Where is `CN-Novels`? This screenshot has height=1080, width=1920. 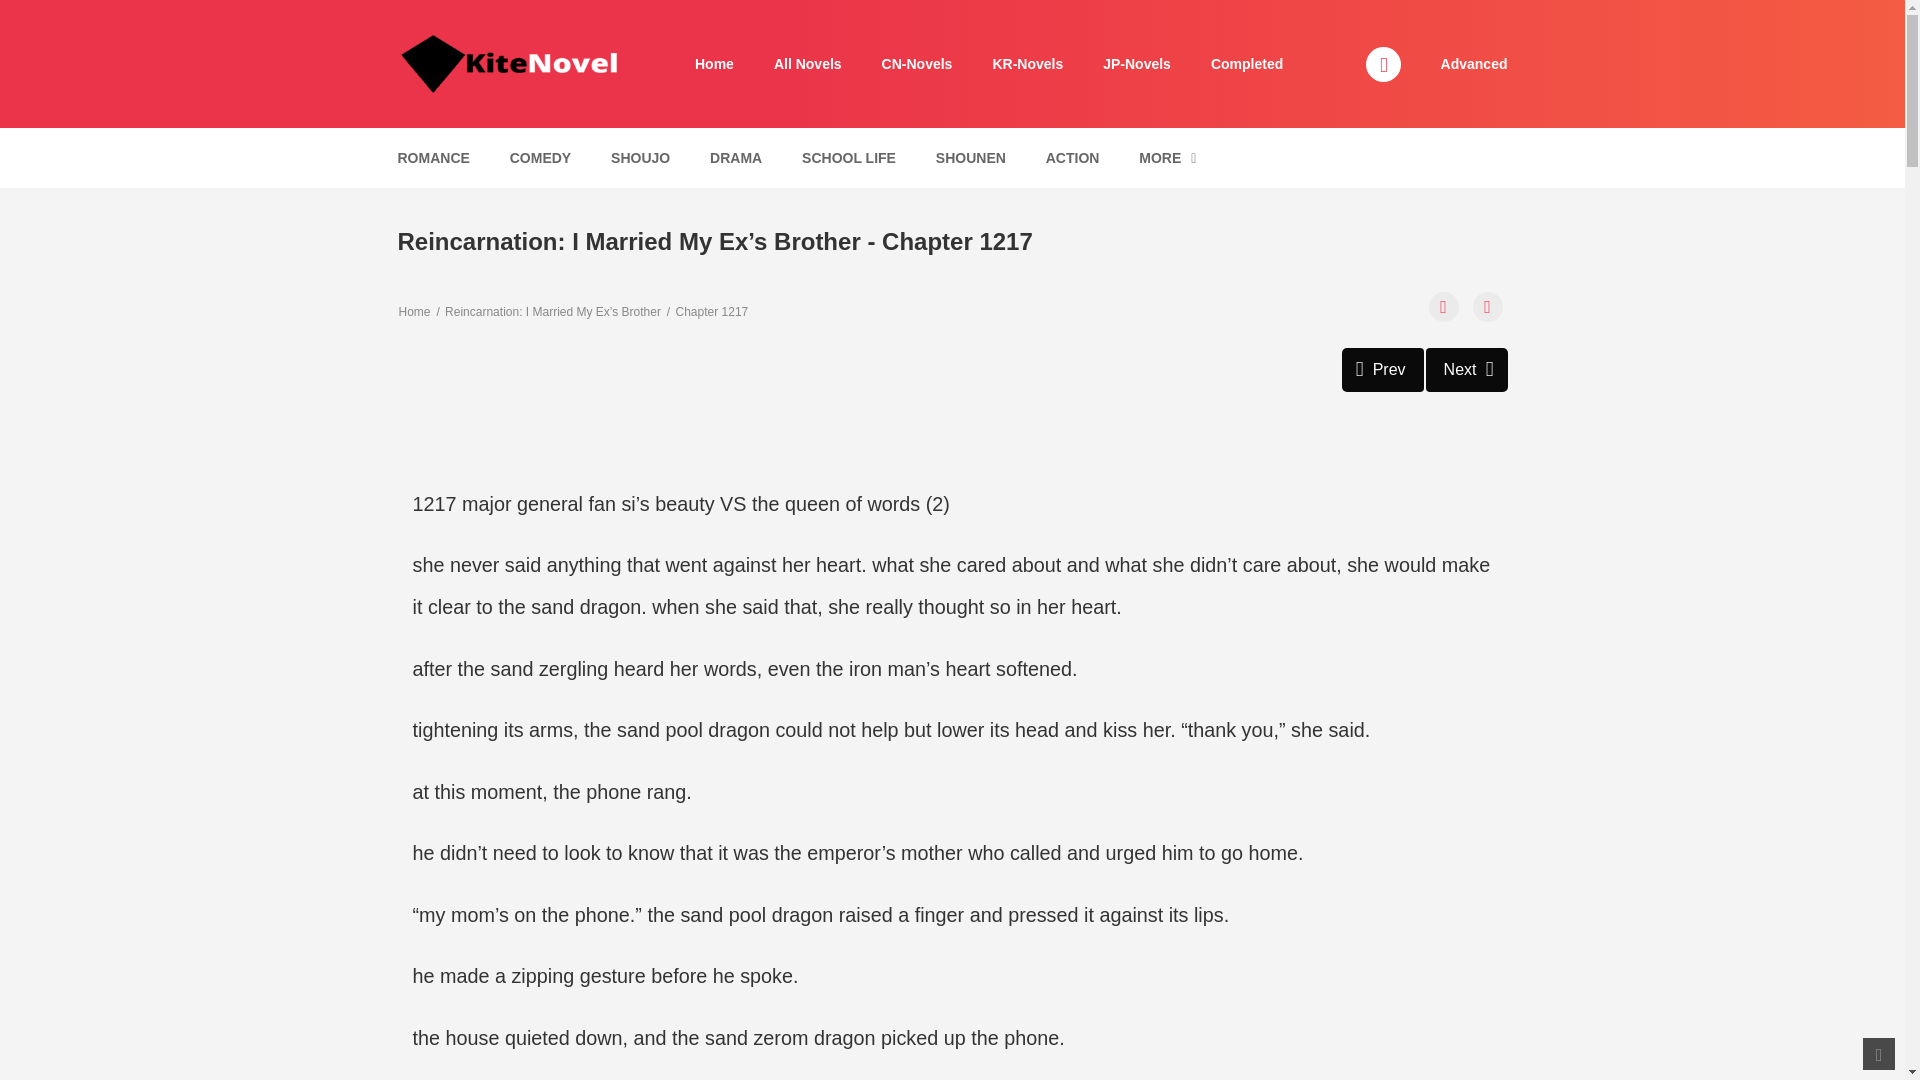
CN-Novels is located at coordinates (1246, 64).